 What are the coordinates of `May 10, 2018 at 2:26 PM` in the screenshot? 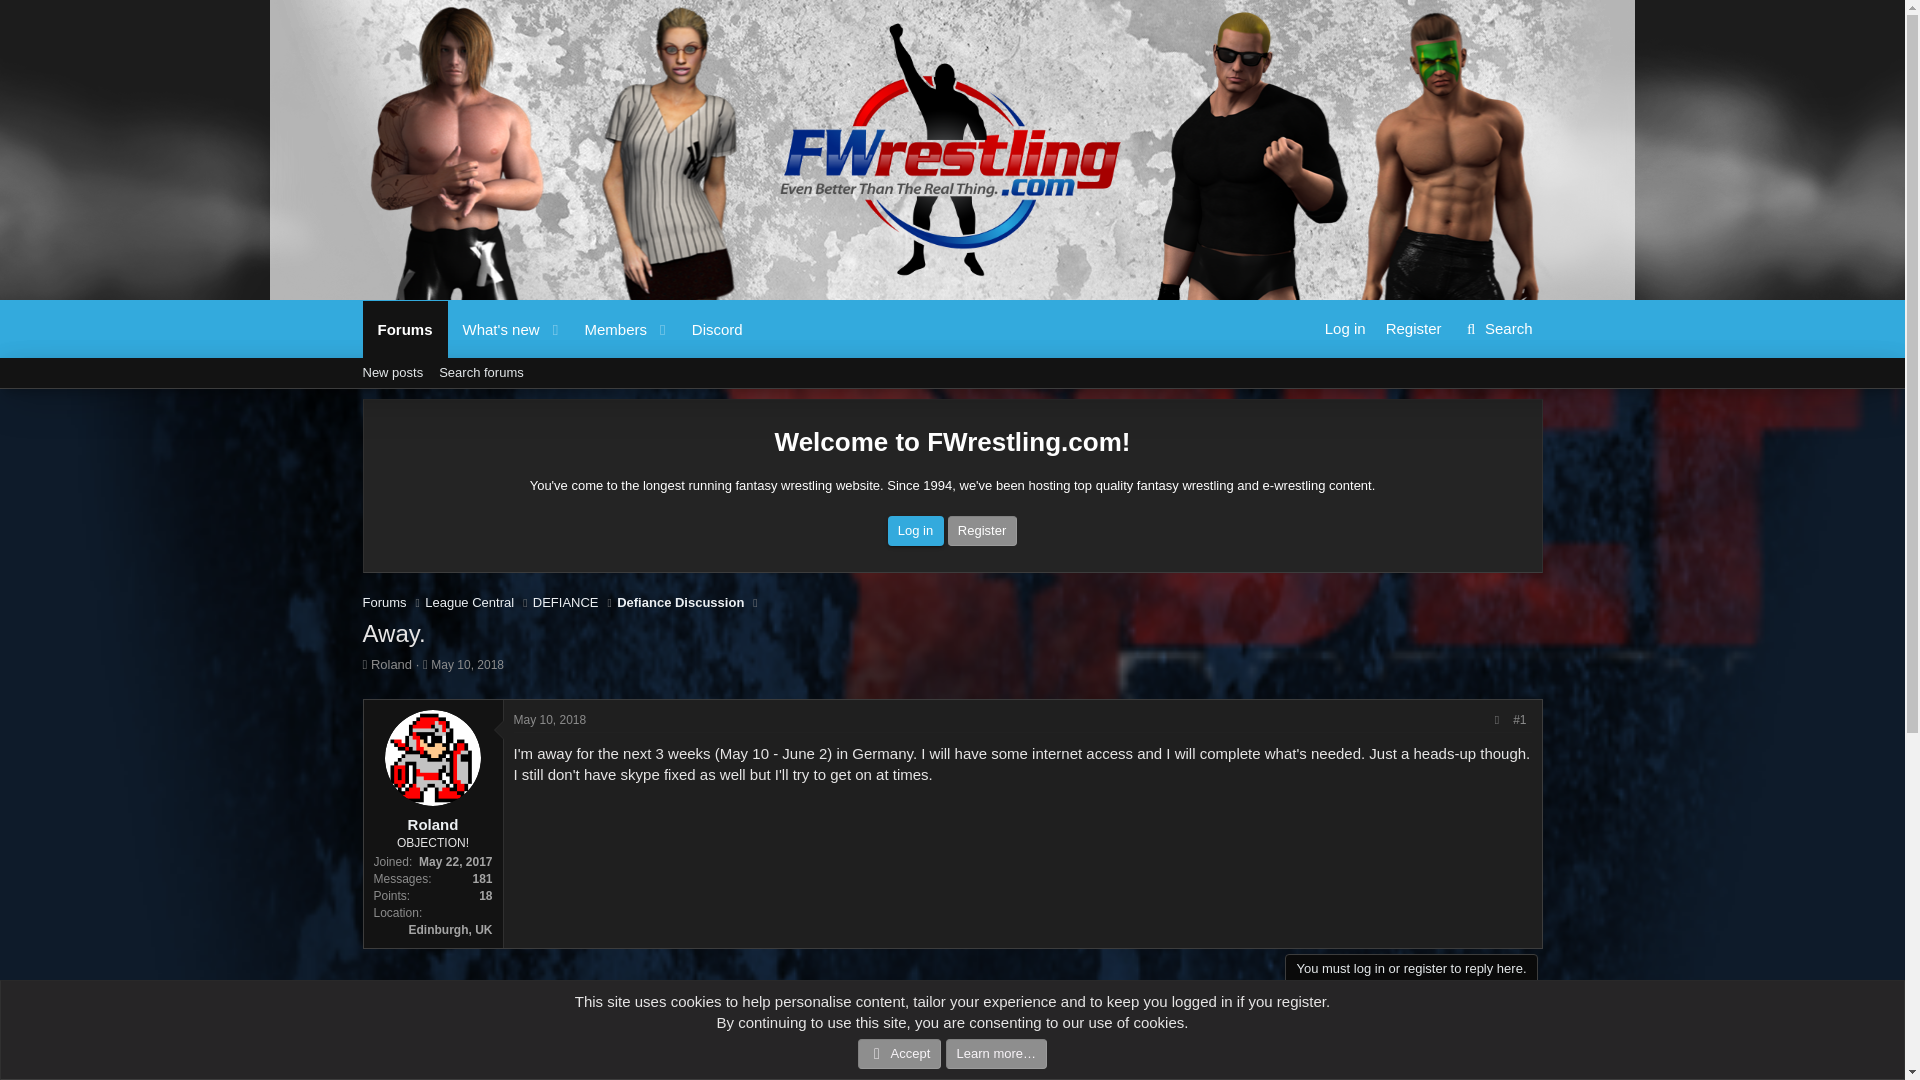 It's located at (1497, 328).